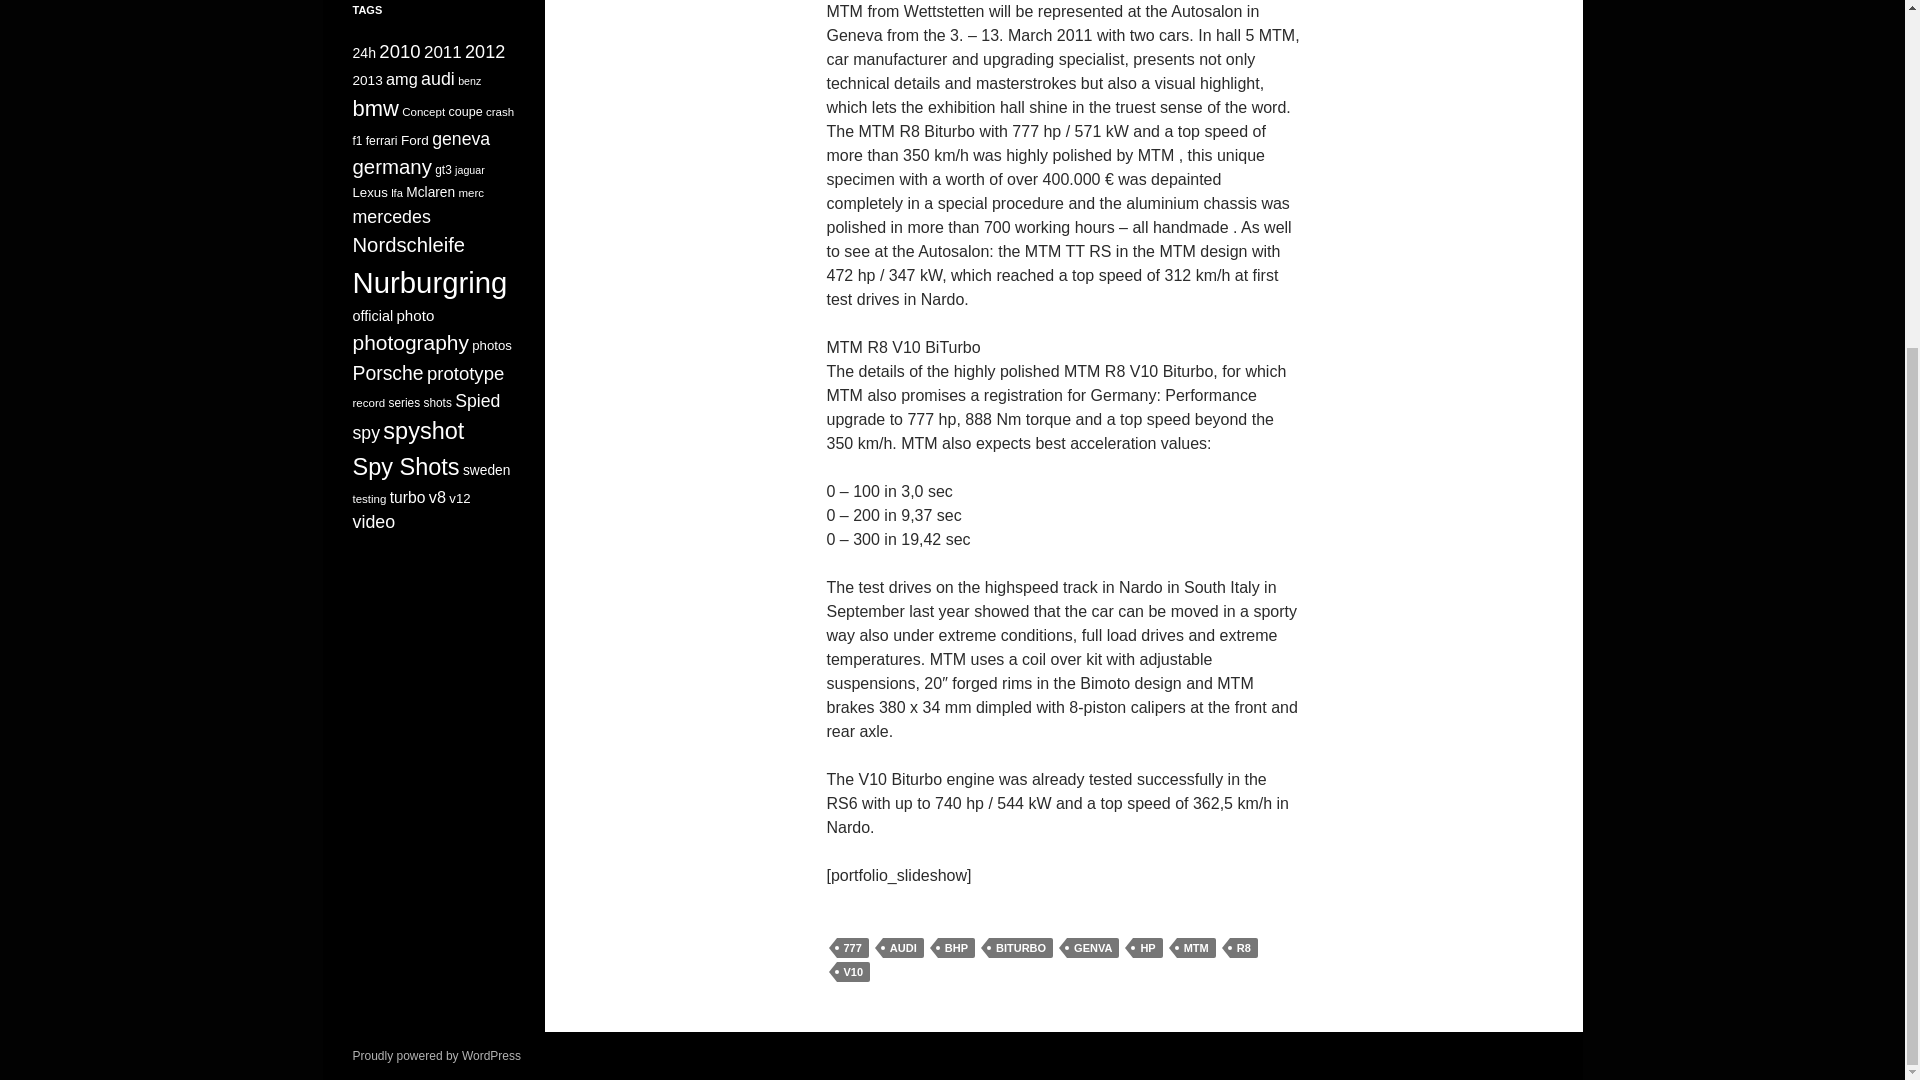 Image resolution: width=1920 pixels, height=1080 pixels. What do you see at coordinates (1196, 946) in the screenshot?
I see `MTM` at bounding box center [1196, 946].